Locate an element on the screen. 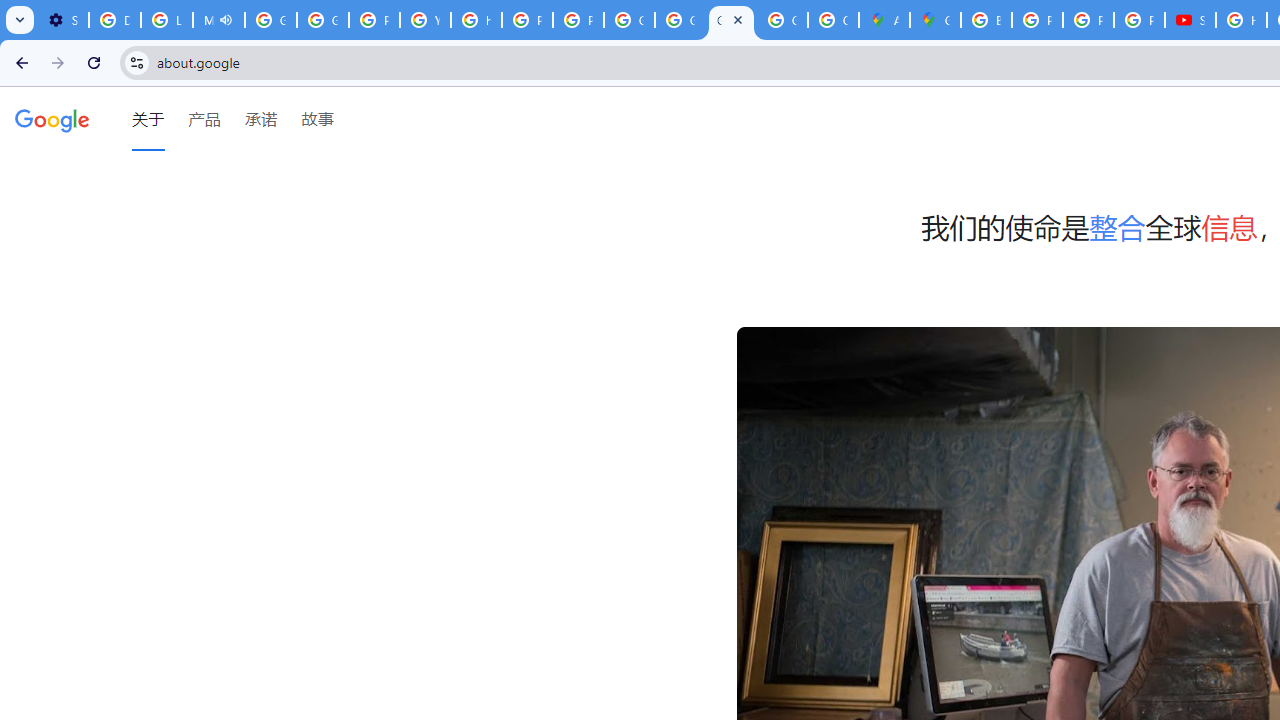  YouTube is located at coordinates (424, 20).